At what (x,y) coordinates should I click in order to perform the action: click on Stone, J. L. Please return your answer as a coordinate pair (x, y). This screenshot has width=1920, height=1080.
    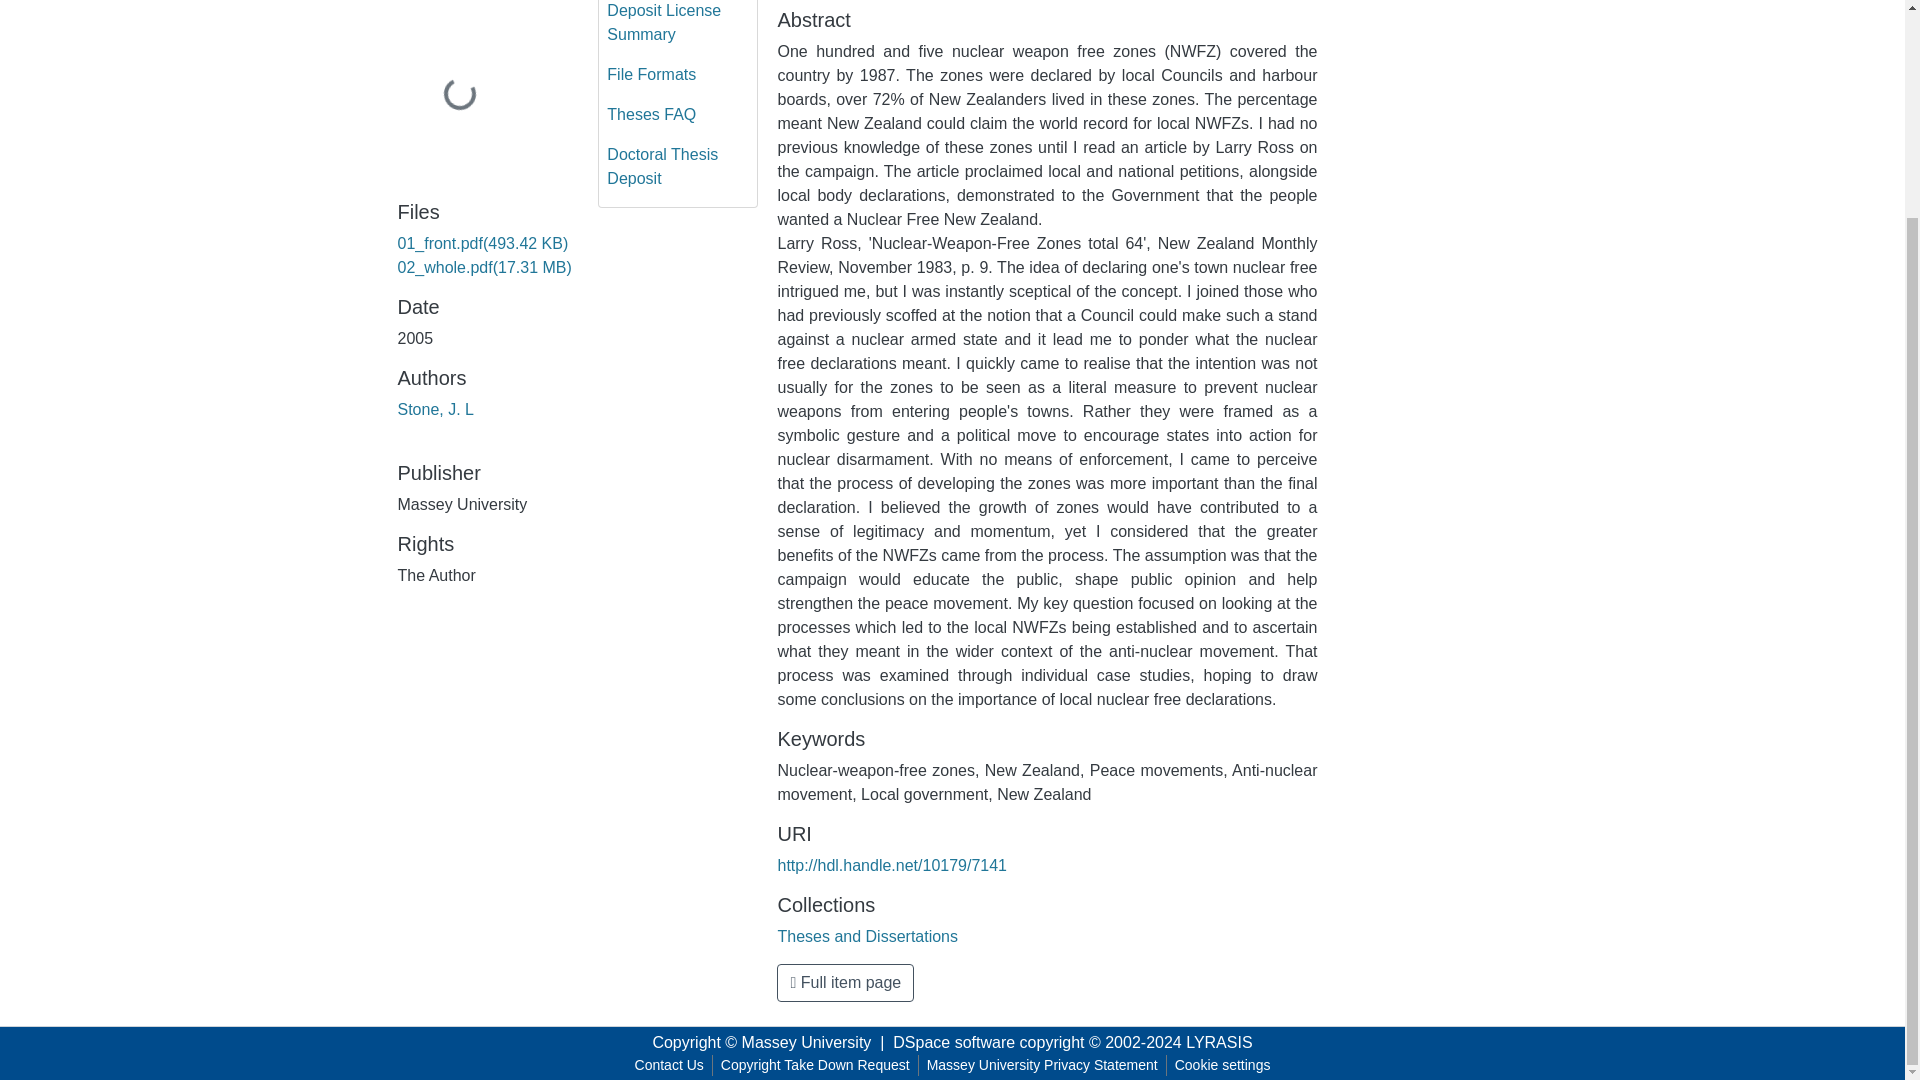
    Looking at the image, I should click on (436, 408).